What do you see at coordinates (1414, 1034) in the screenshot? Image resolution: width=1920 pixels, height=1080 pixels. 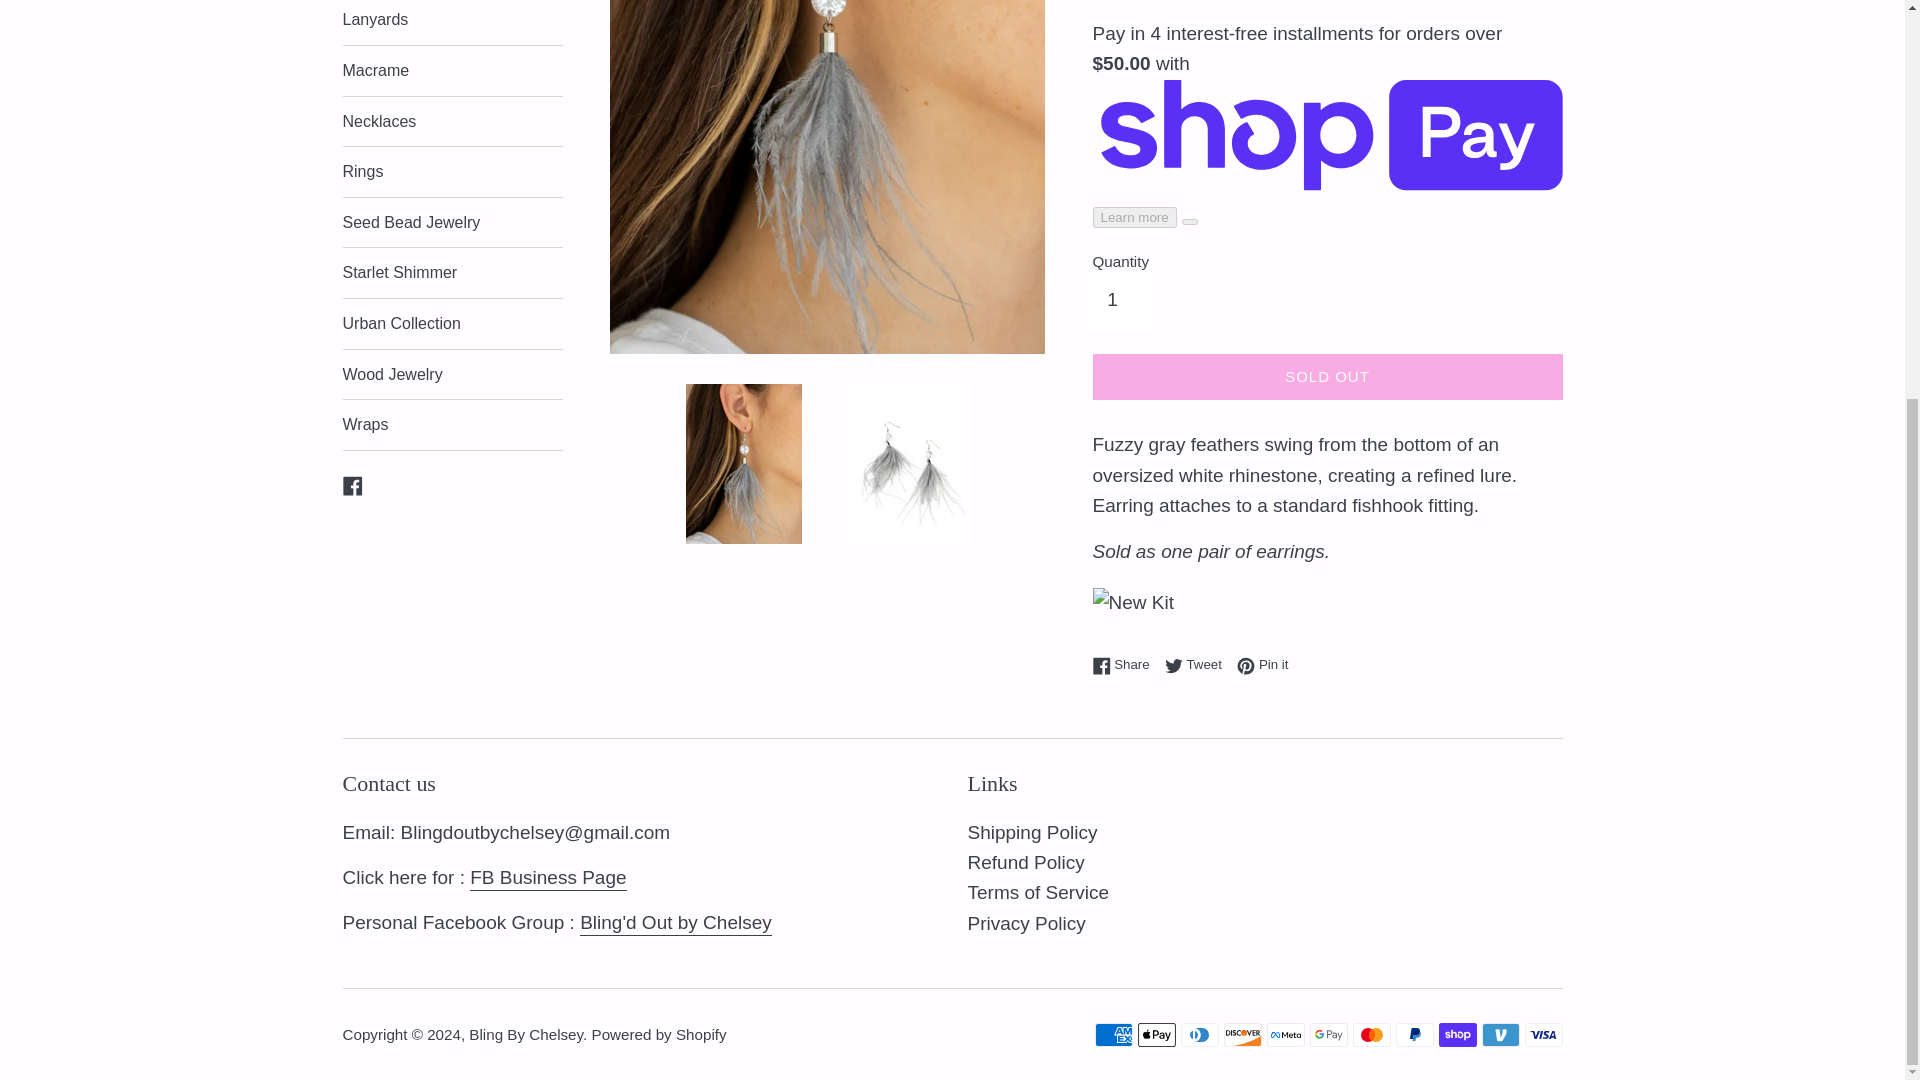 I see `PayPal` at bounding box center [1414, 1034].